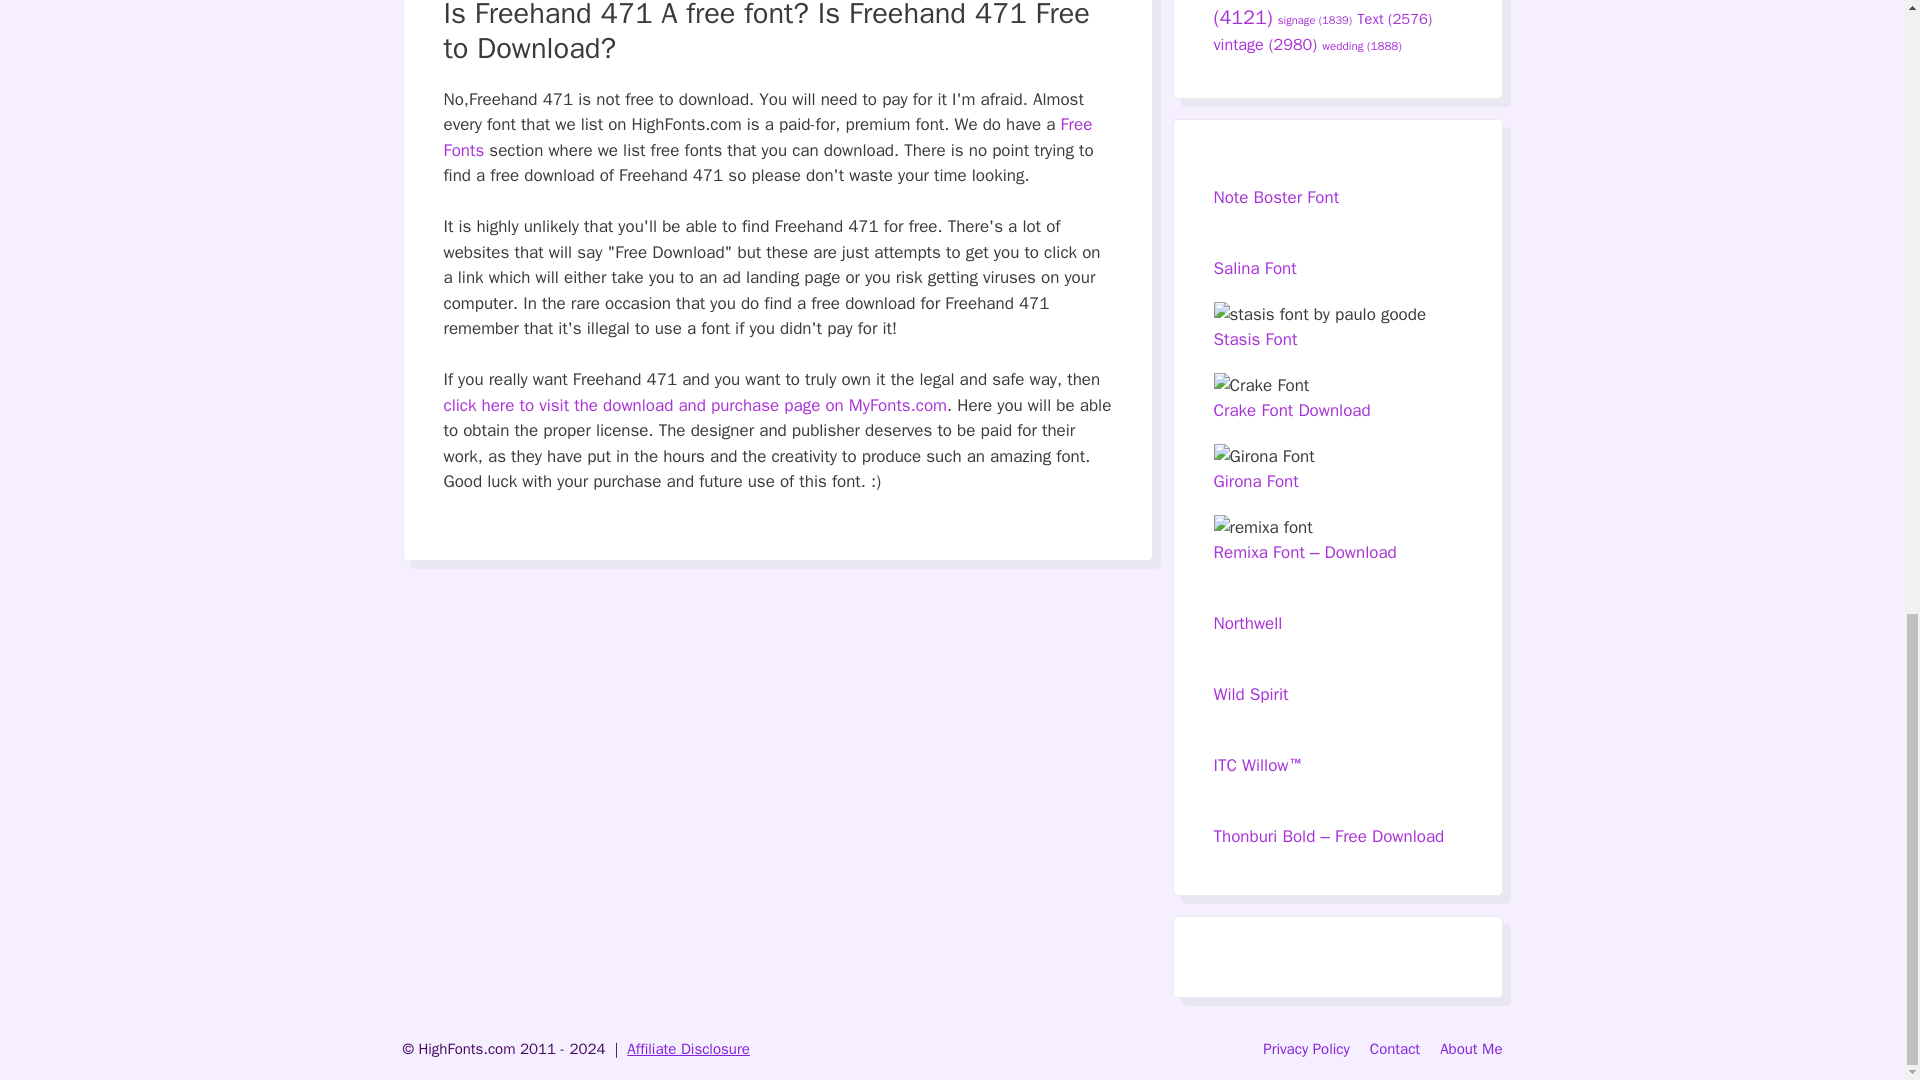  Describe the element at coordinates (768, 137) in the screenshot. I see `Free Fonts` at that location.